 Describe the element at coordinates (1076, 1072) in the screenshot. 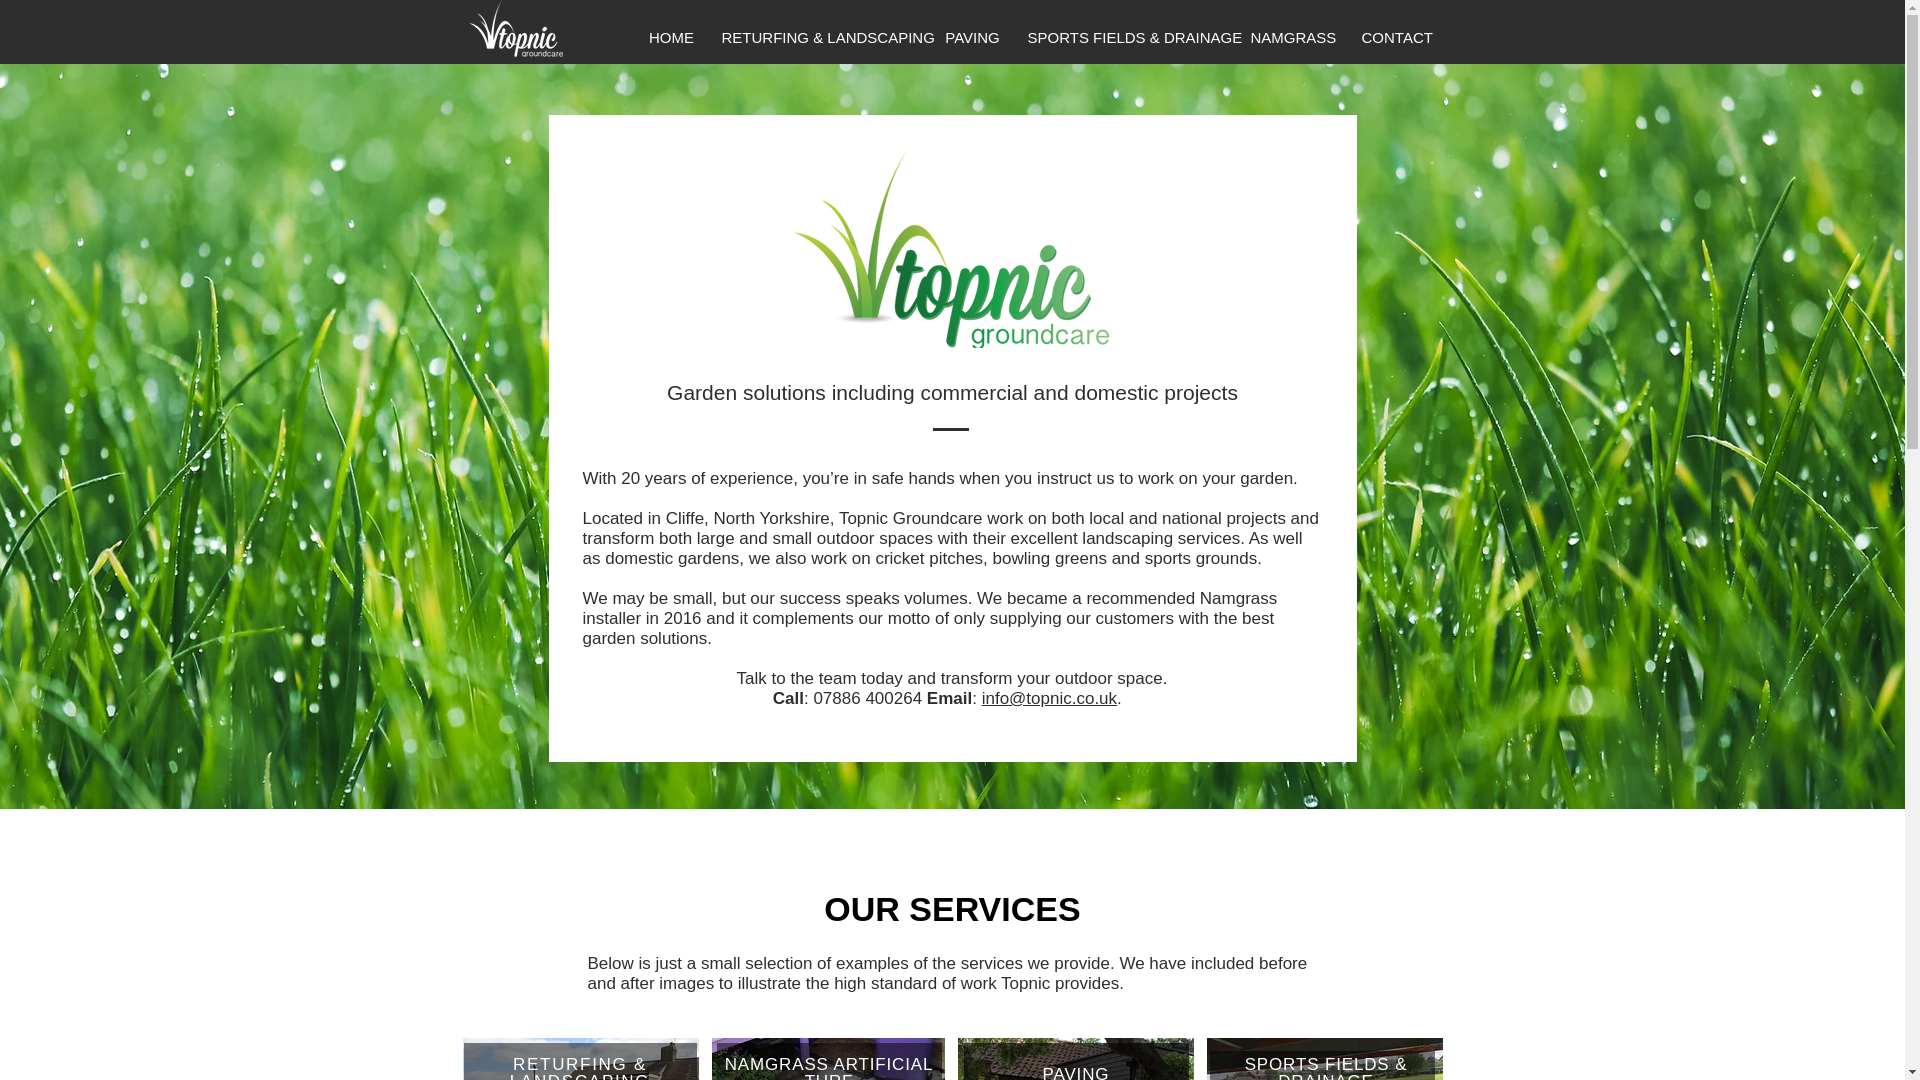

I see `PAVING` at that location.